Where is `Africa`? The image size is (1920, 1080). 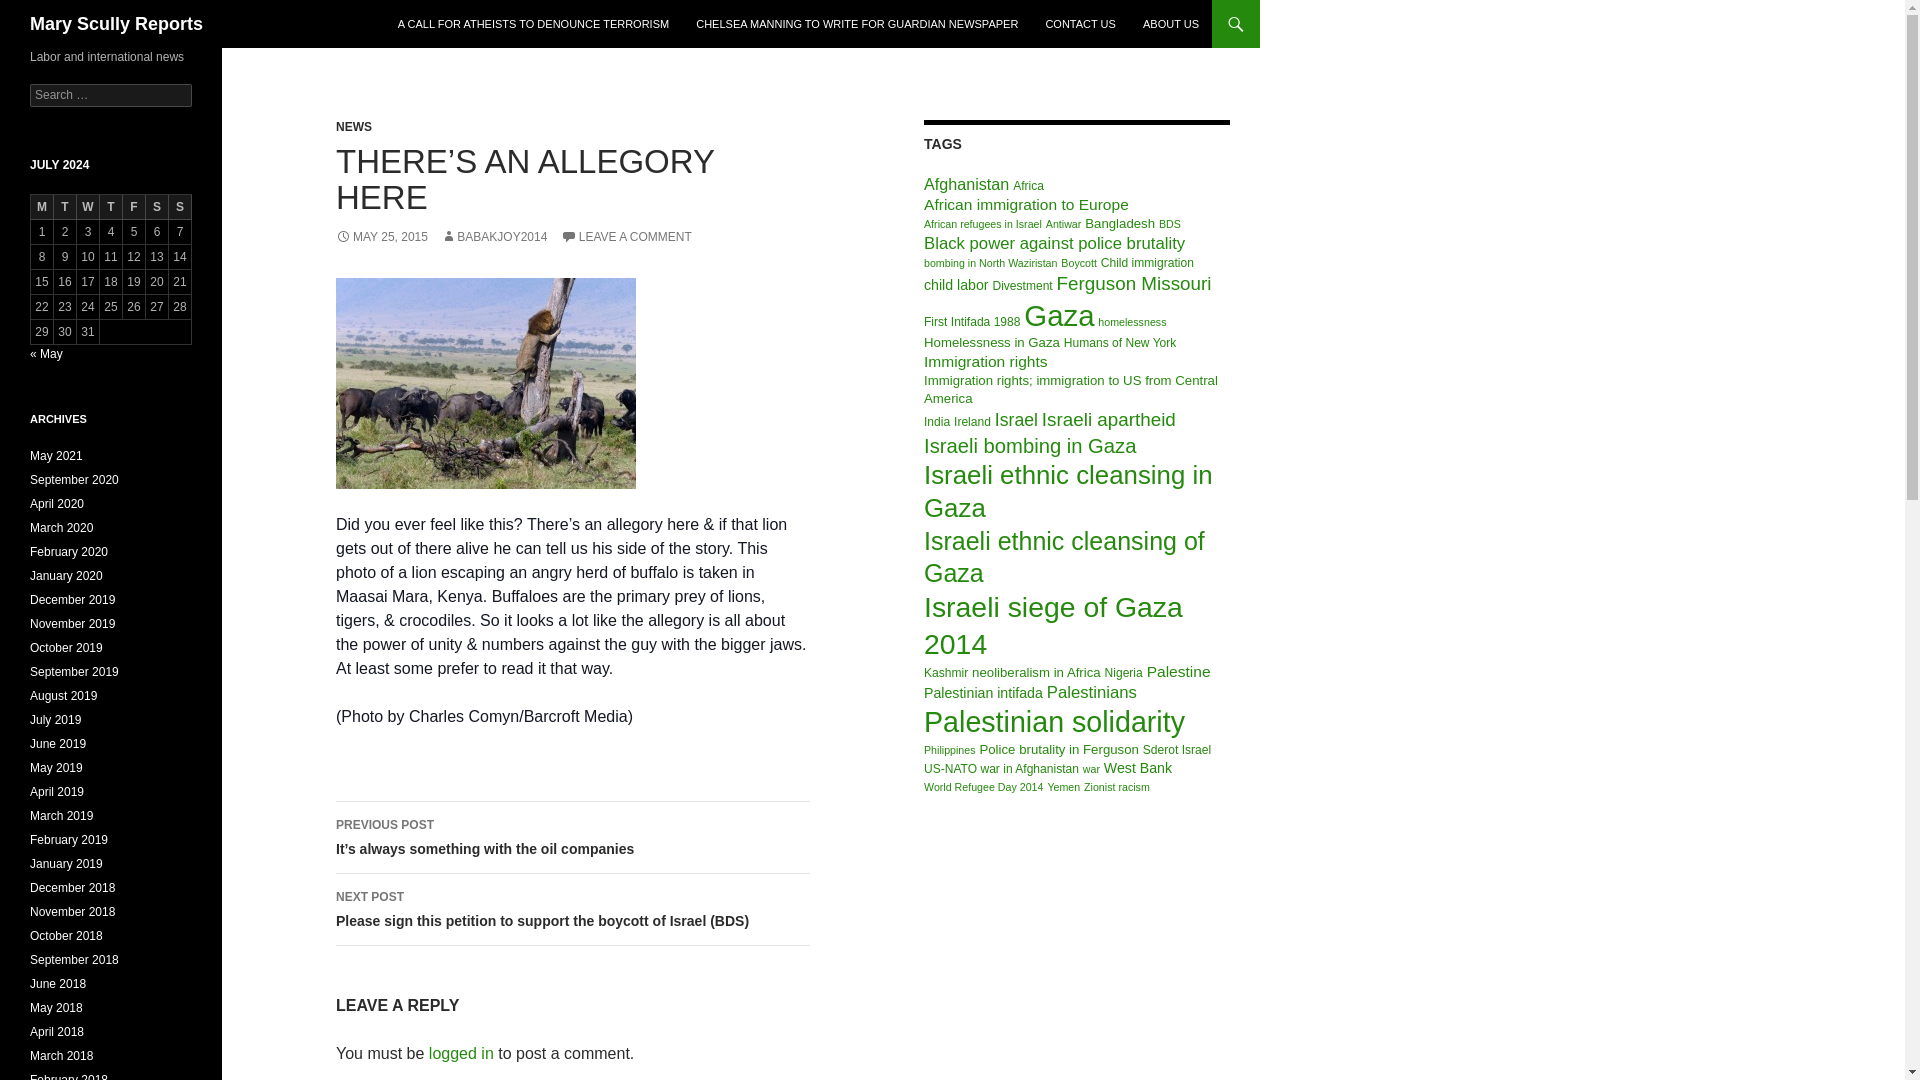 Africa is located at coordinates (1028, 186).